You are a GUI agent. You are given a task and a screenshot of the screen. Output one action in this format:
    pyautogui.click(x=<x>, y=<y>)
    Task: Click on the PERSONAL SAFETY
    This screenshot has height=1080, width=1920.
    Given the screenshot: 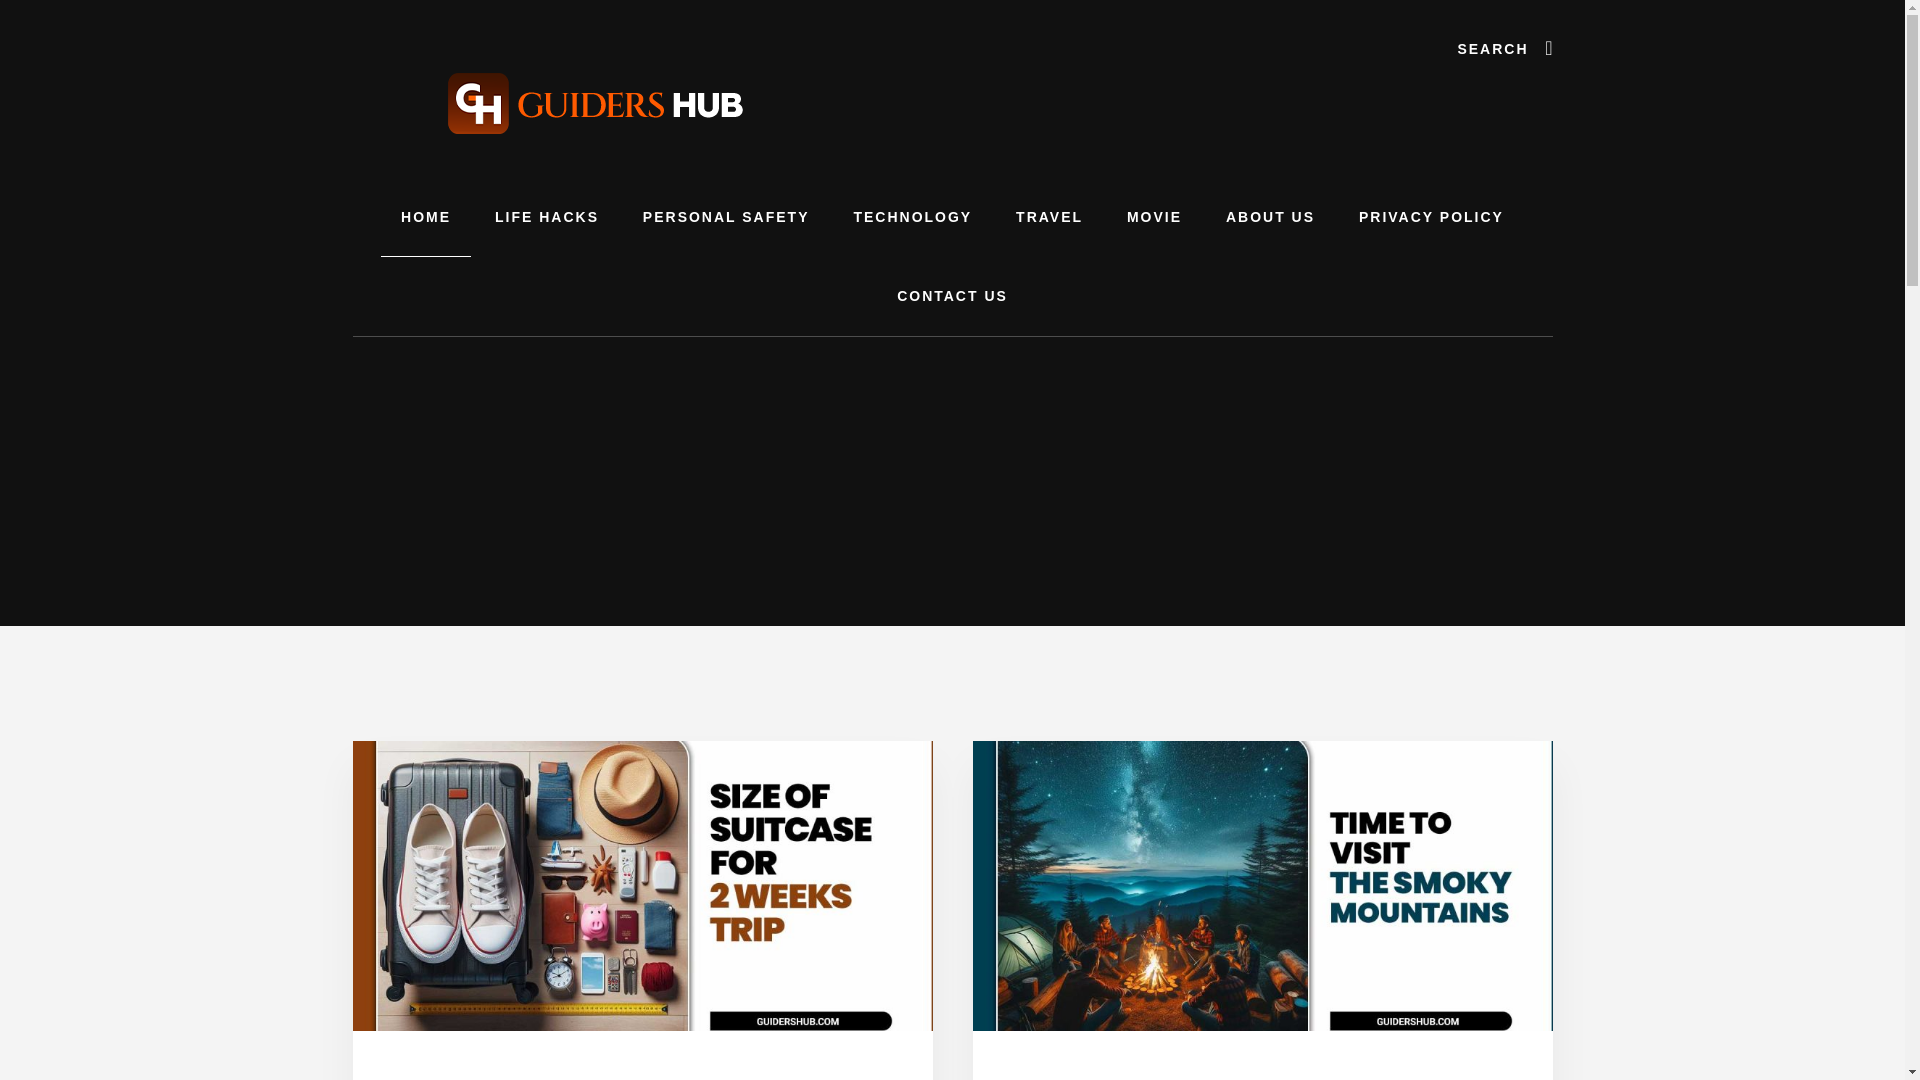 What is the action you would take?
    pyautogui.click(x=726, y=218)
    